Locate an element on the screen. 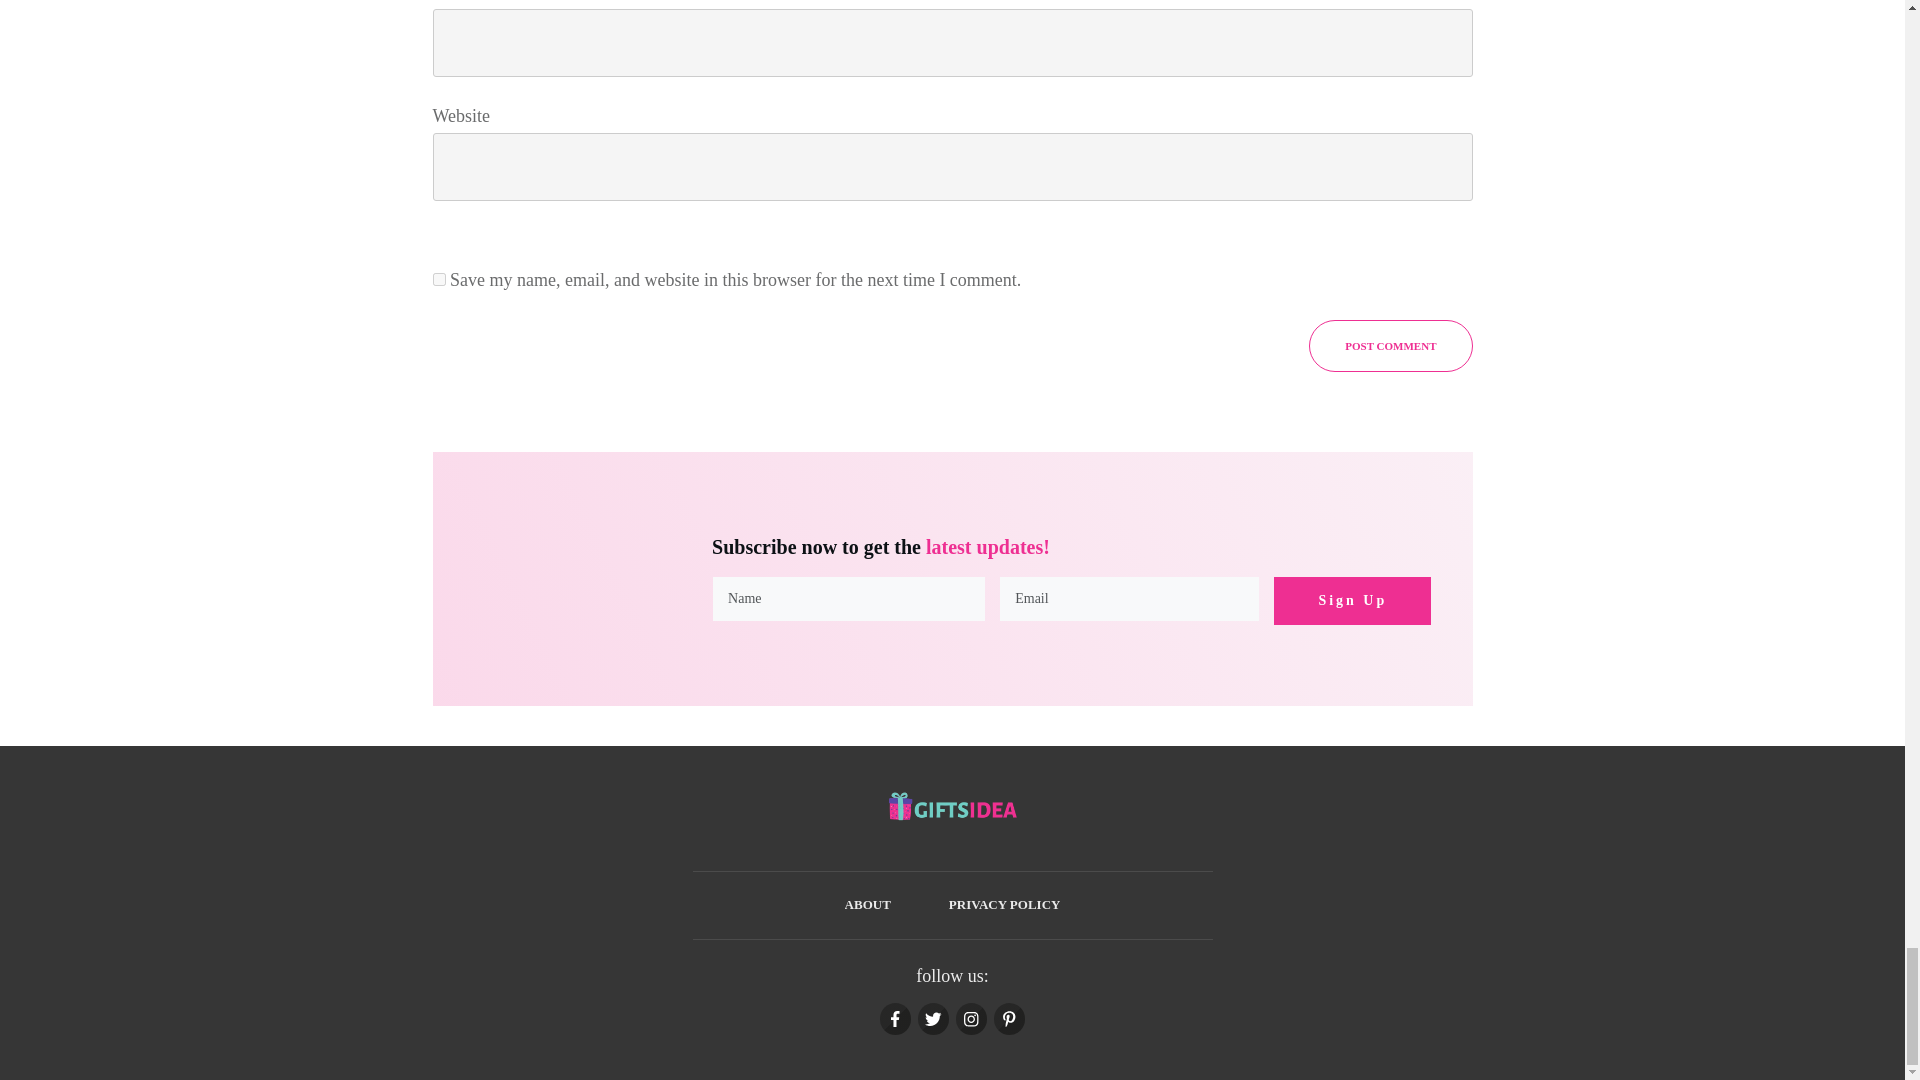  POST COMMENT is located at coordinates (1390, 345).